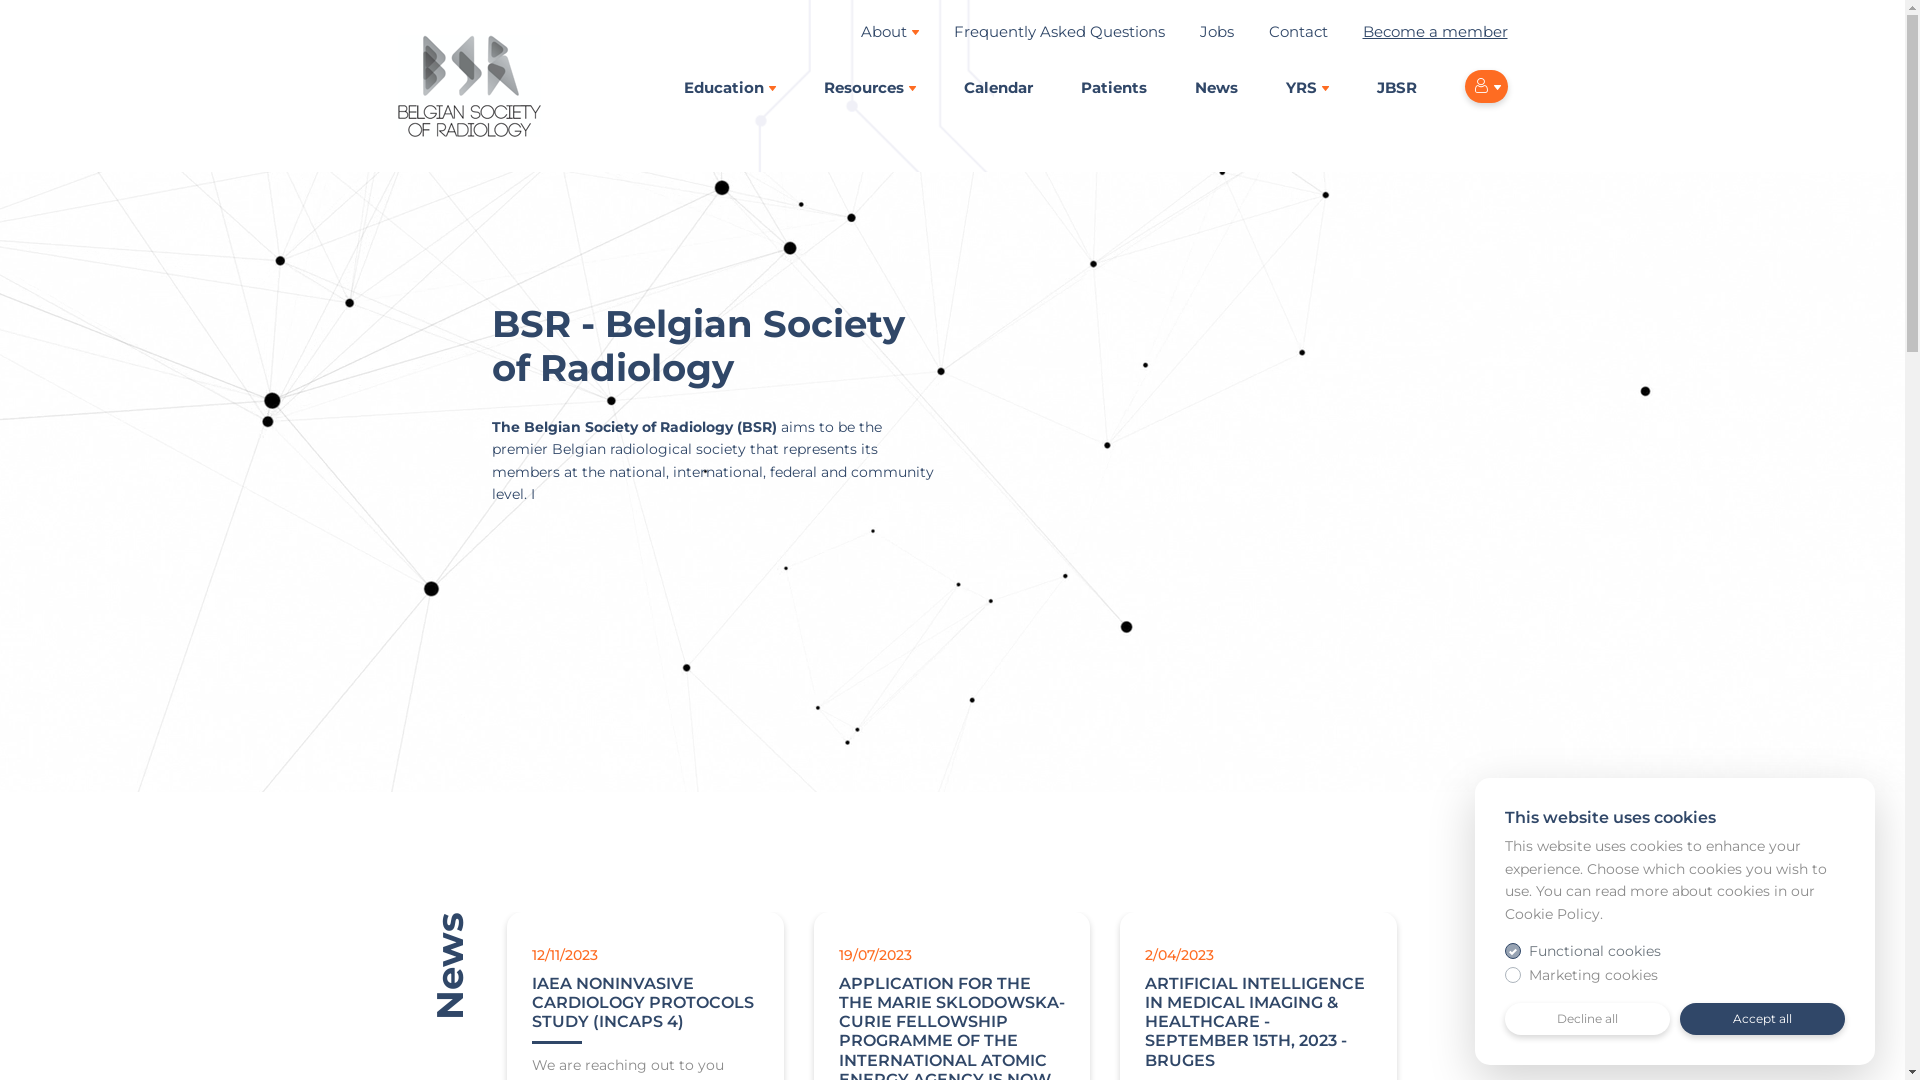  What do you see at coordinates (1298, 32) in the screenshot?
I see `Contact` at bounding box center [1298, 32].